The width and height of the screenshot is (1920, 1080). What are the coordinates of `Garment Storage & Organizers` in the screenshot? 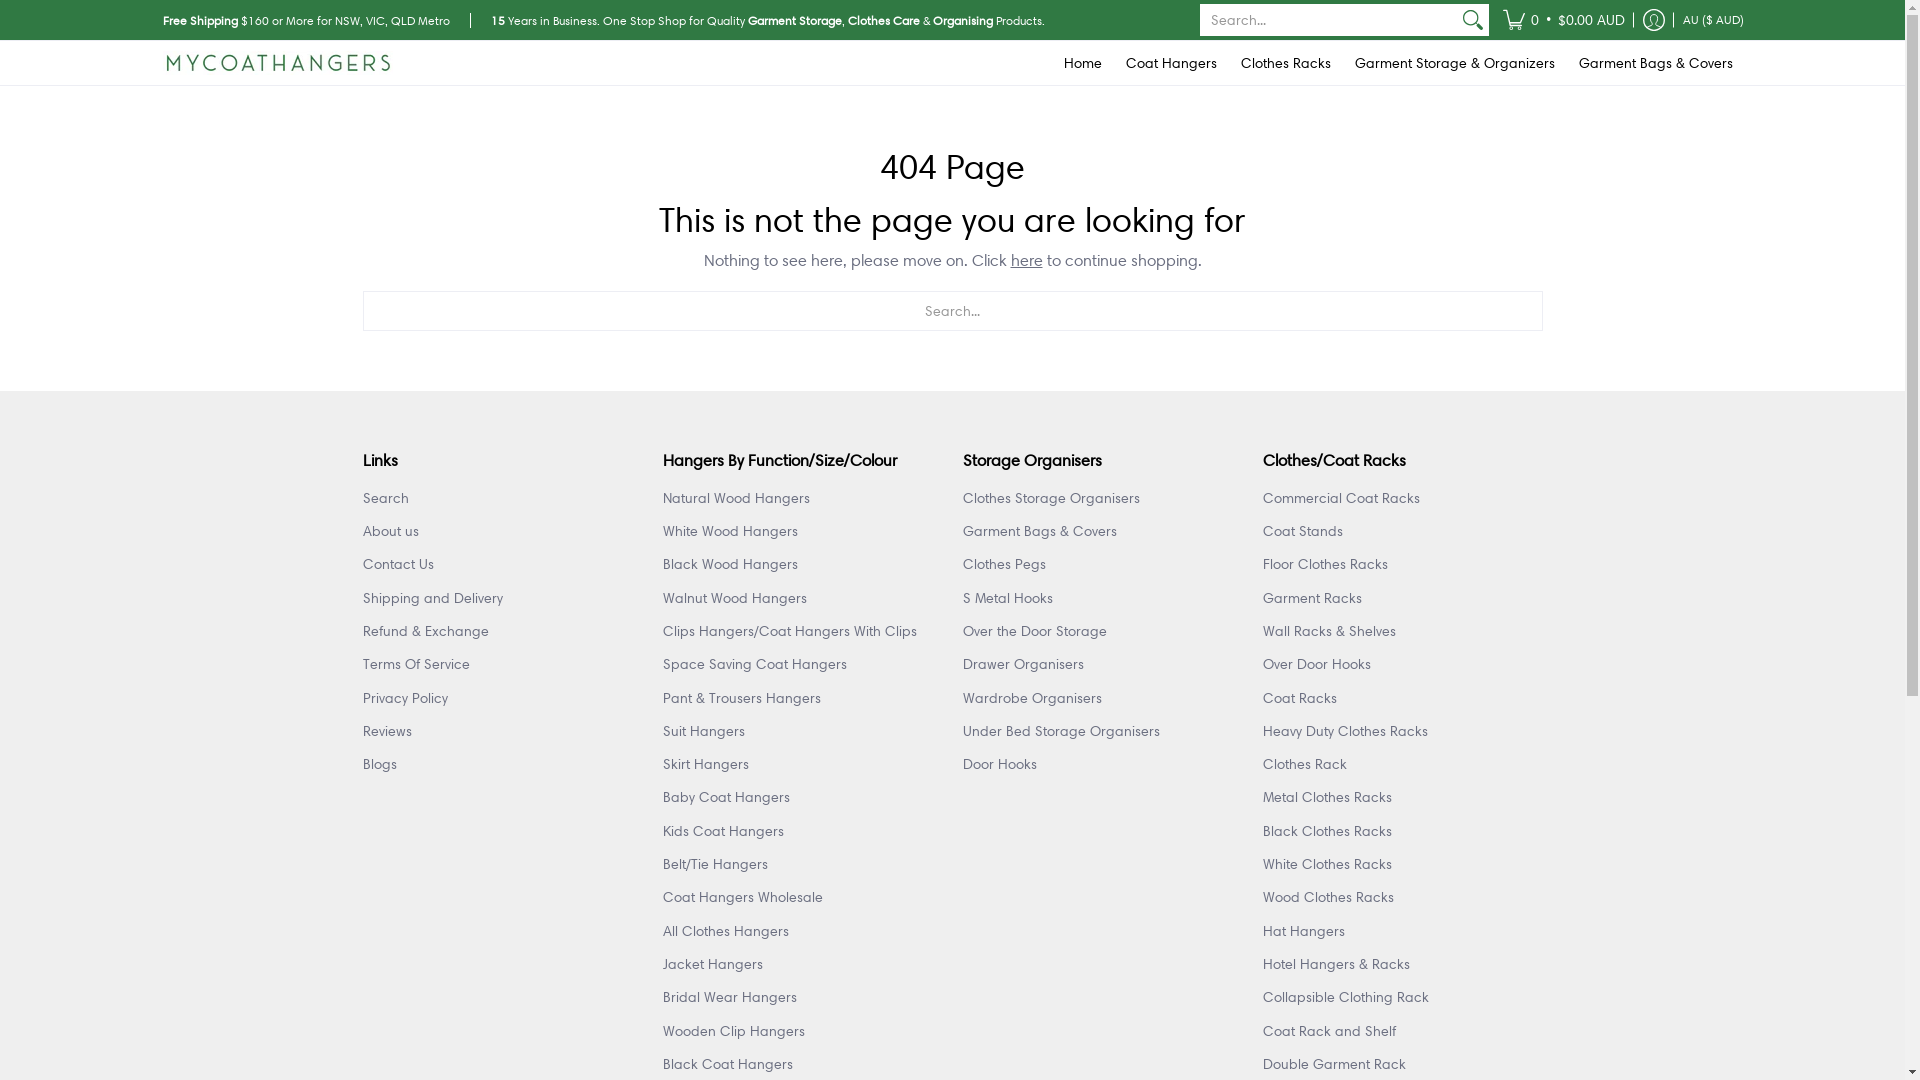 It's located at (1454, 63).